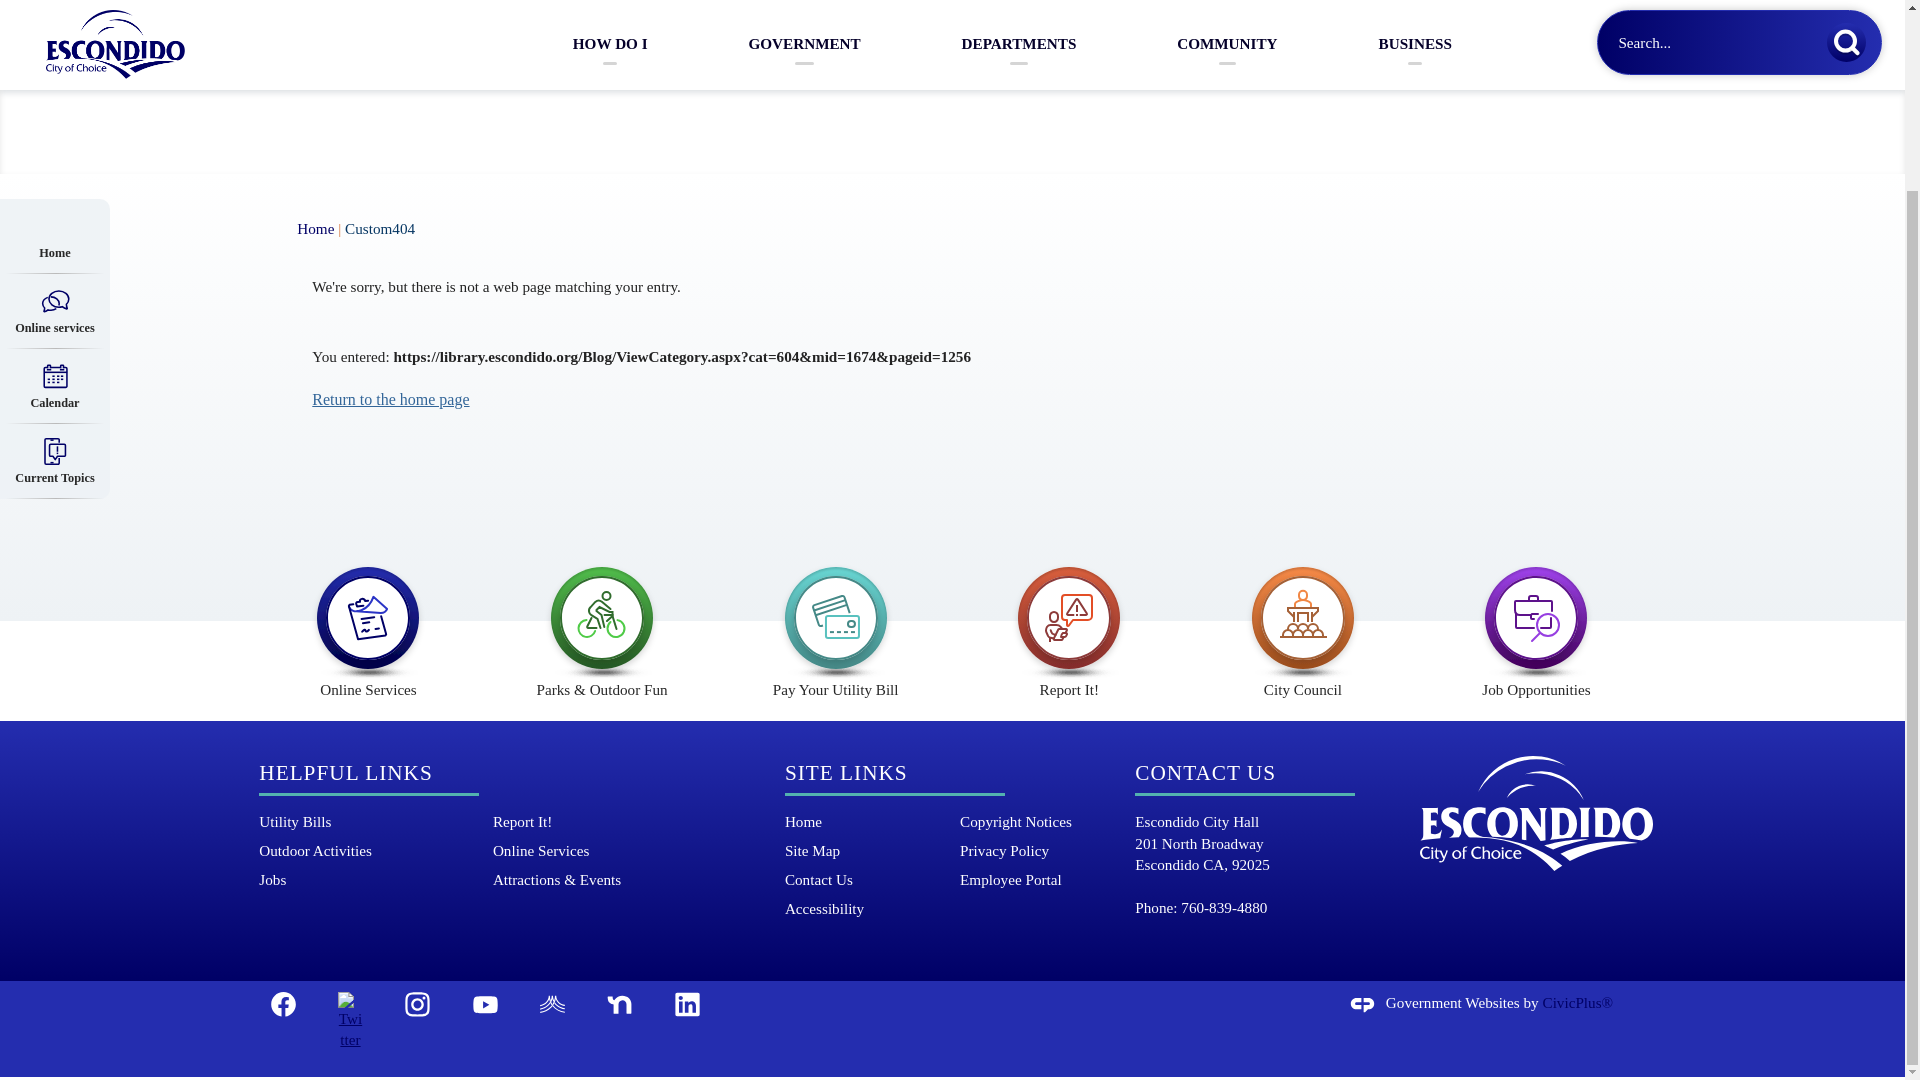 The width and height of the screenshot is (1920, 1080). What do you see at coordinates (316, 850) in the screenshot?
I see `Outdoor Activities` at bounding box center [316, 850].